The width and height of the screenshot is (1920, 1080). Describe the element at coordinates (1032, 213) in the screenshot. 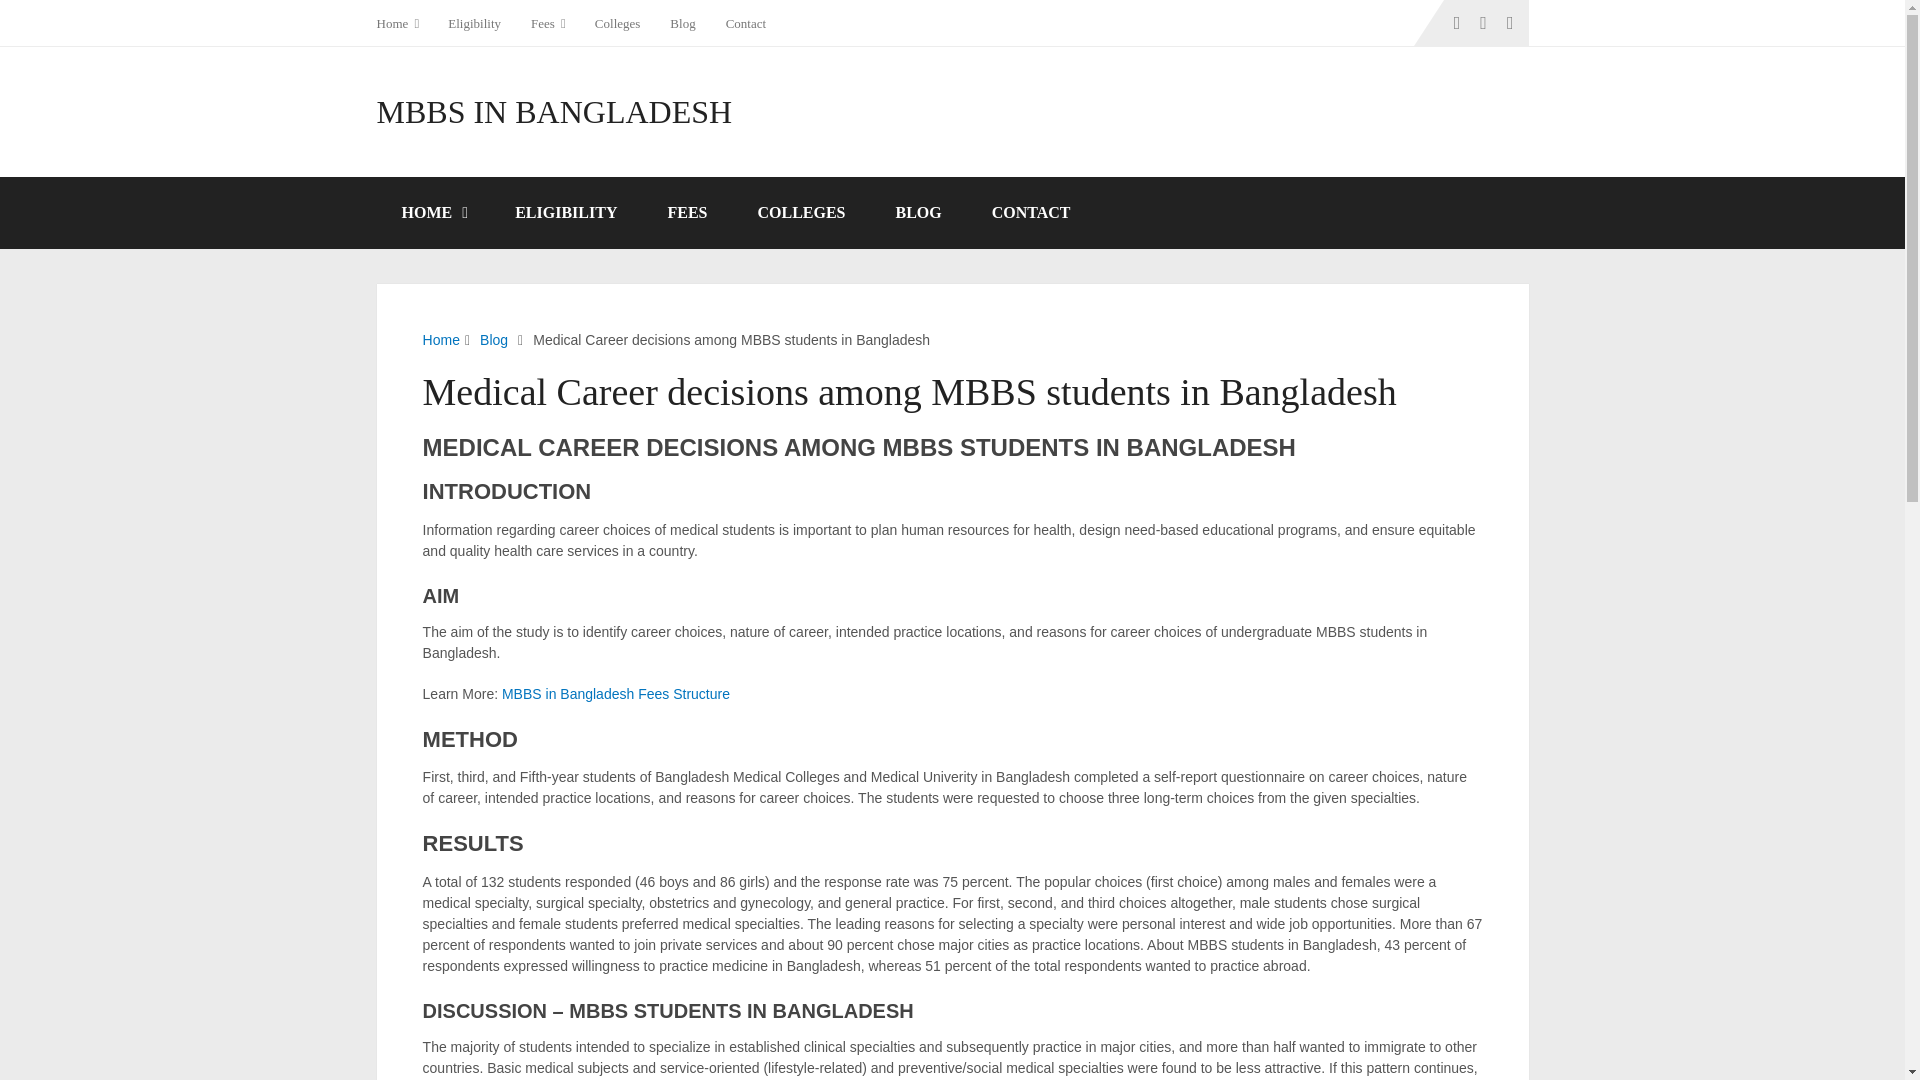

I see `CONTACT` at that location.